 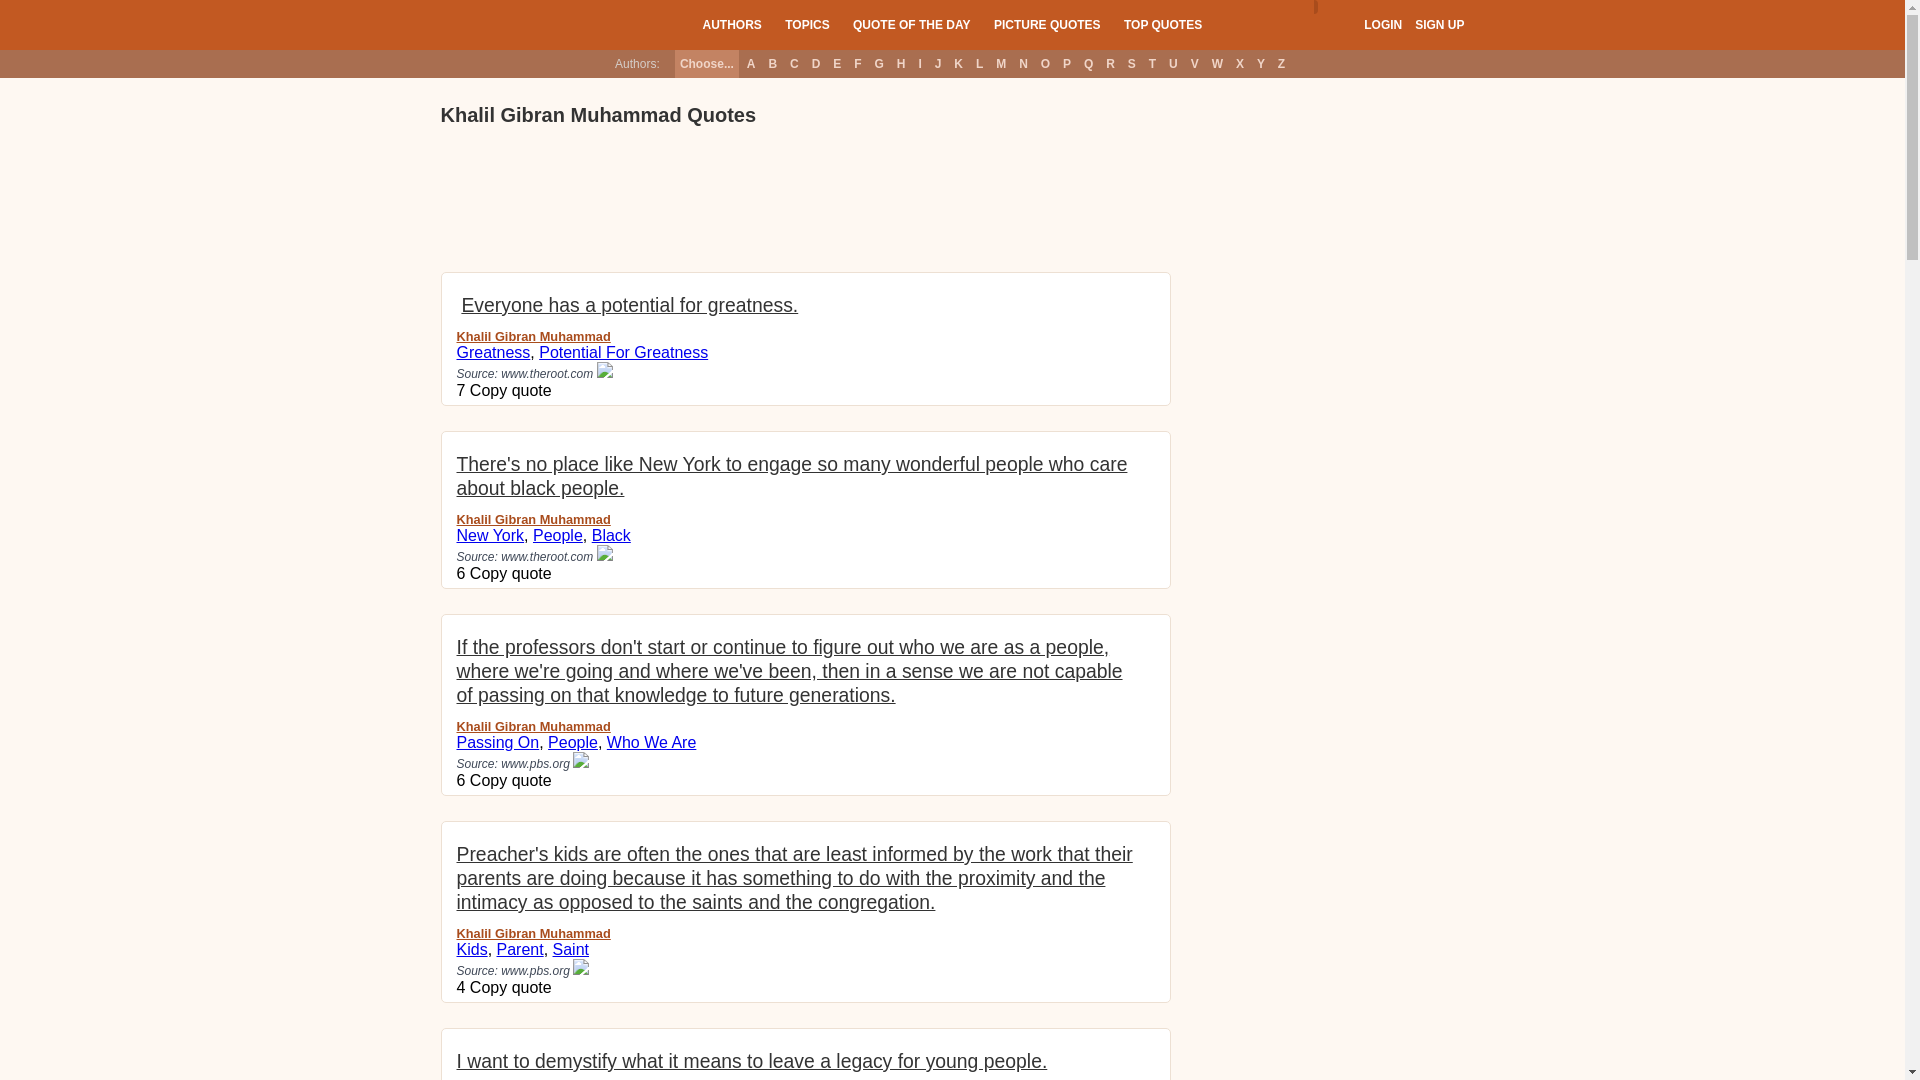 I want to click on TOPICS, so click(x=807, y=24).